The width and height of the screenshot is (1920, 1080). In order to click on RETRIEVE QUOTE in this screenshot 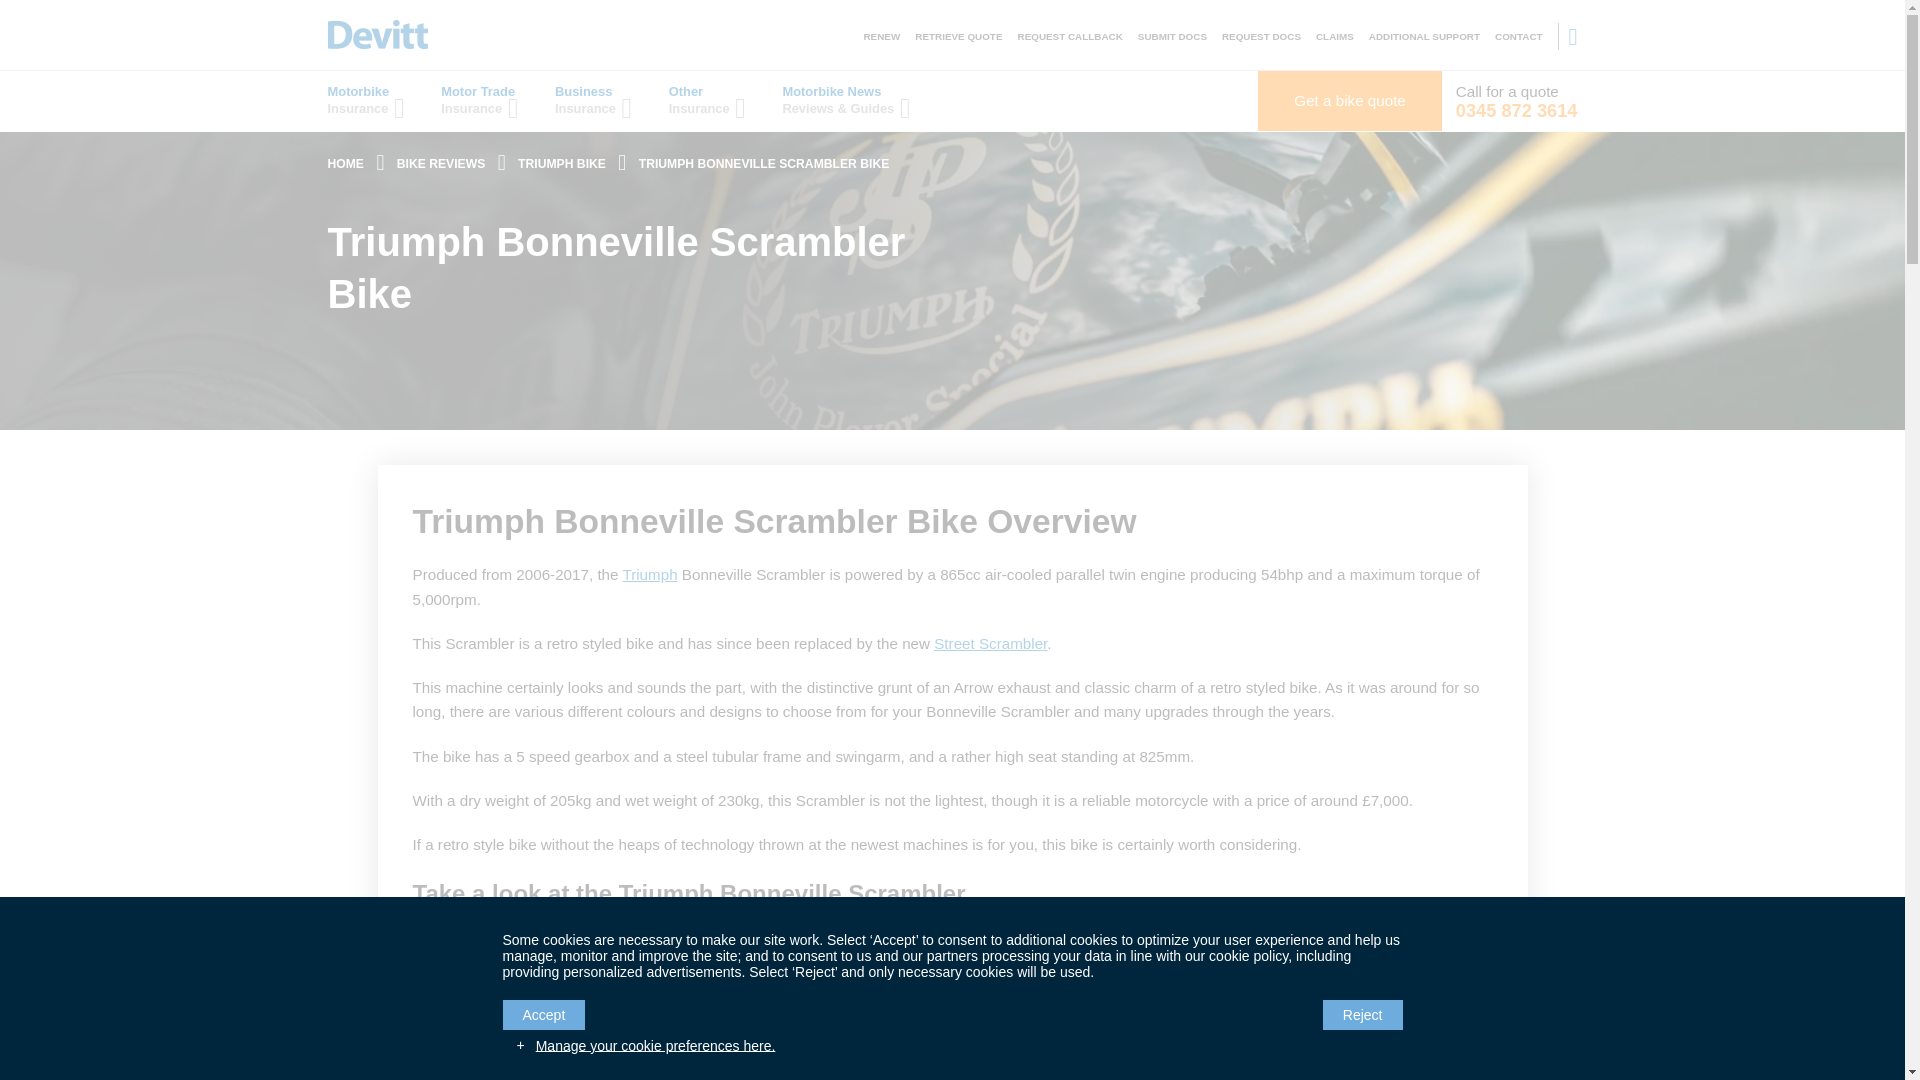, I will do `click(958, 36)`.